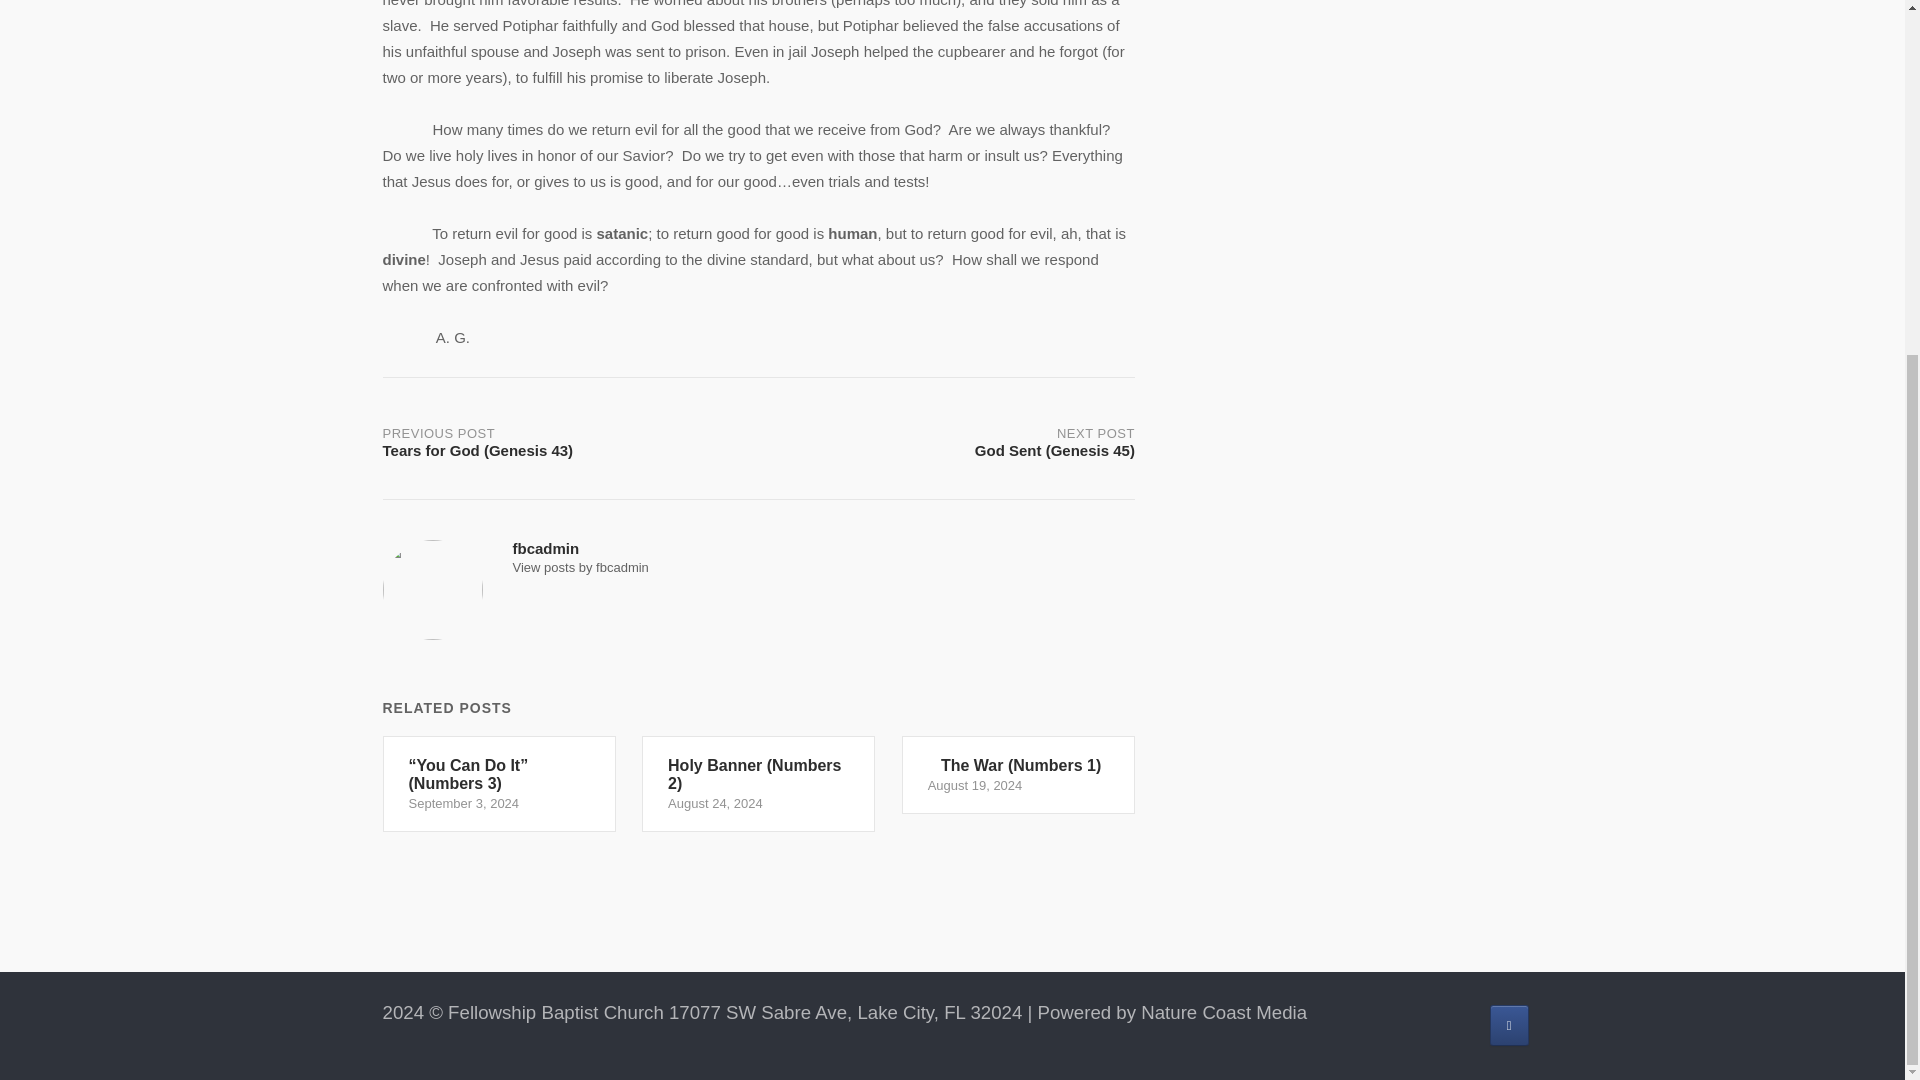 This screenshot has height=1080, width=1920. Describe the element at coordinates (580, 567) in the screenshot. I see `View posts by fbcadmin` at that location.